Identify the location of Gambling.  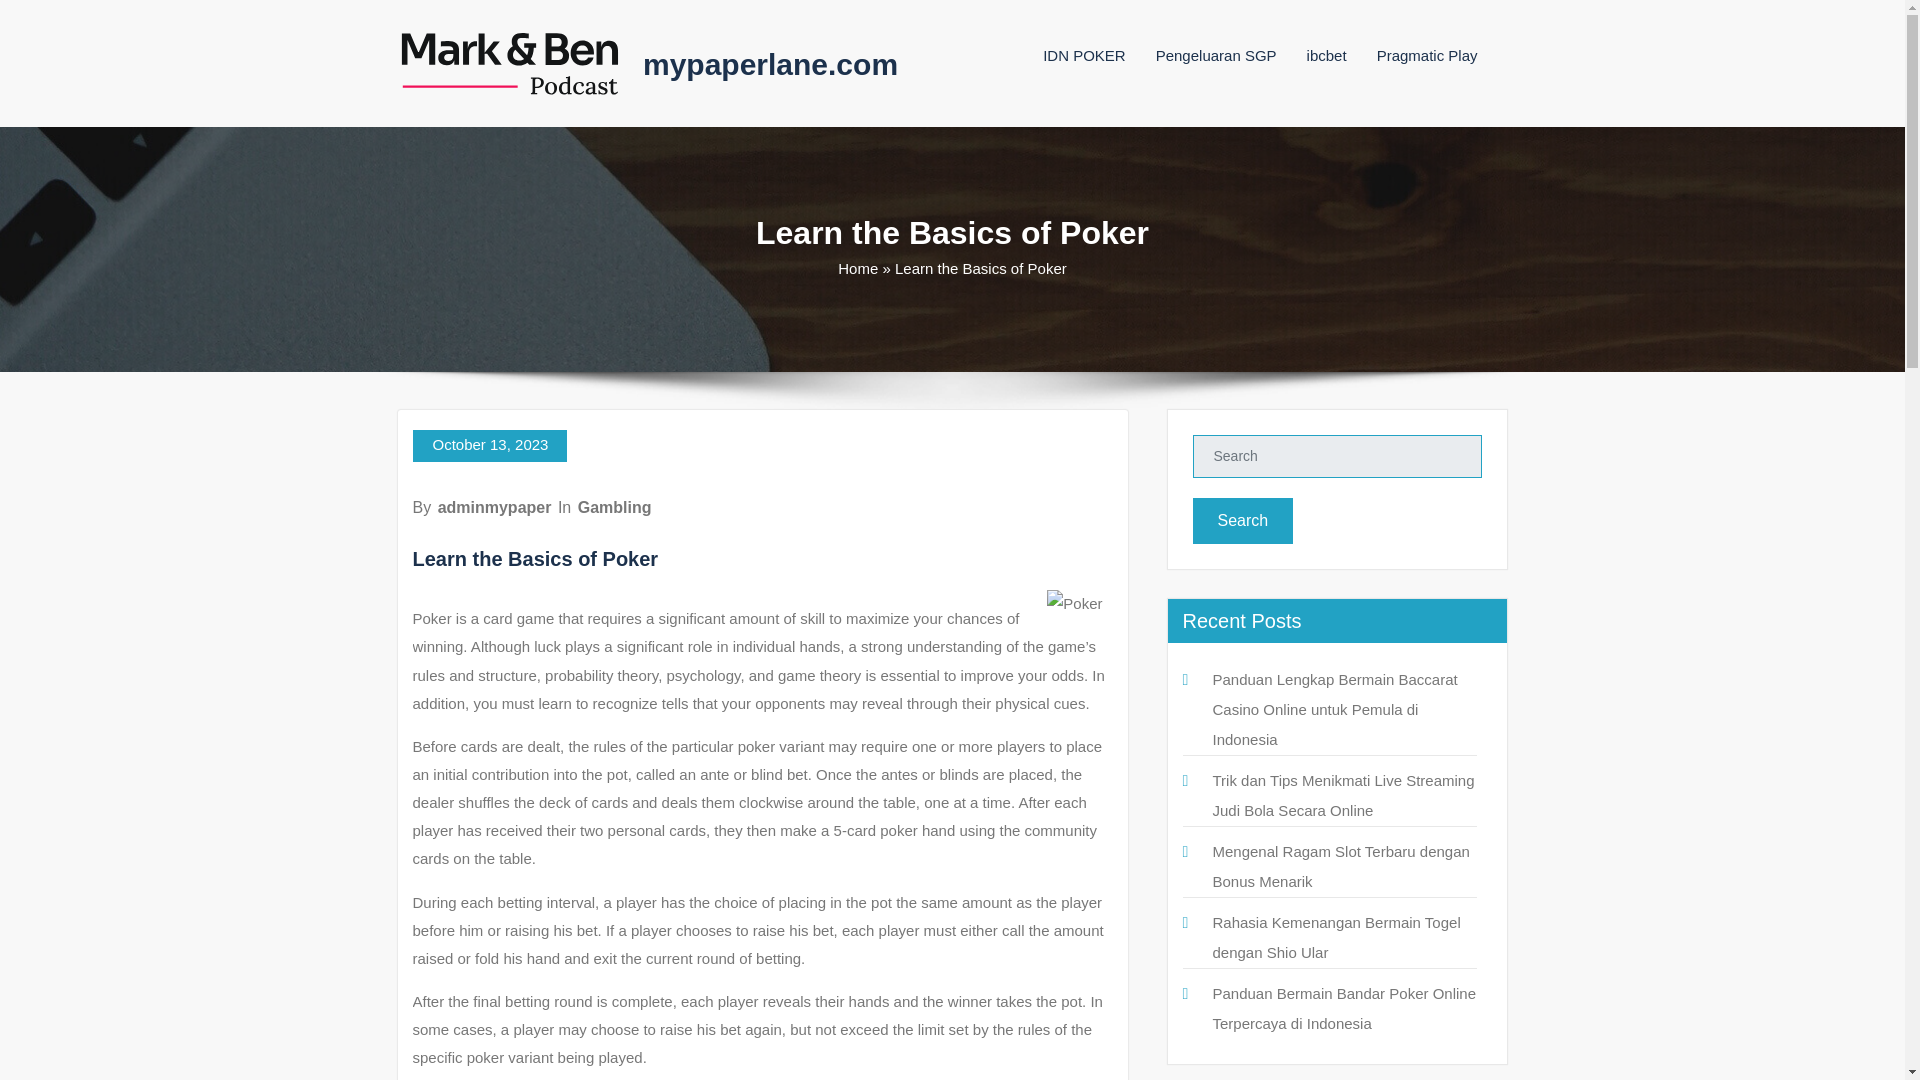
(615, 507).